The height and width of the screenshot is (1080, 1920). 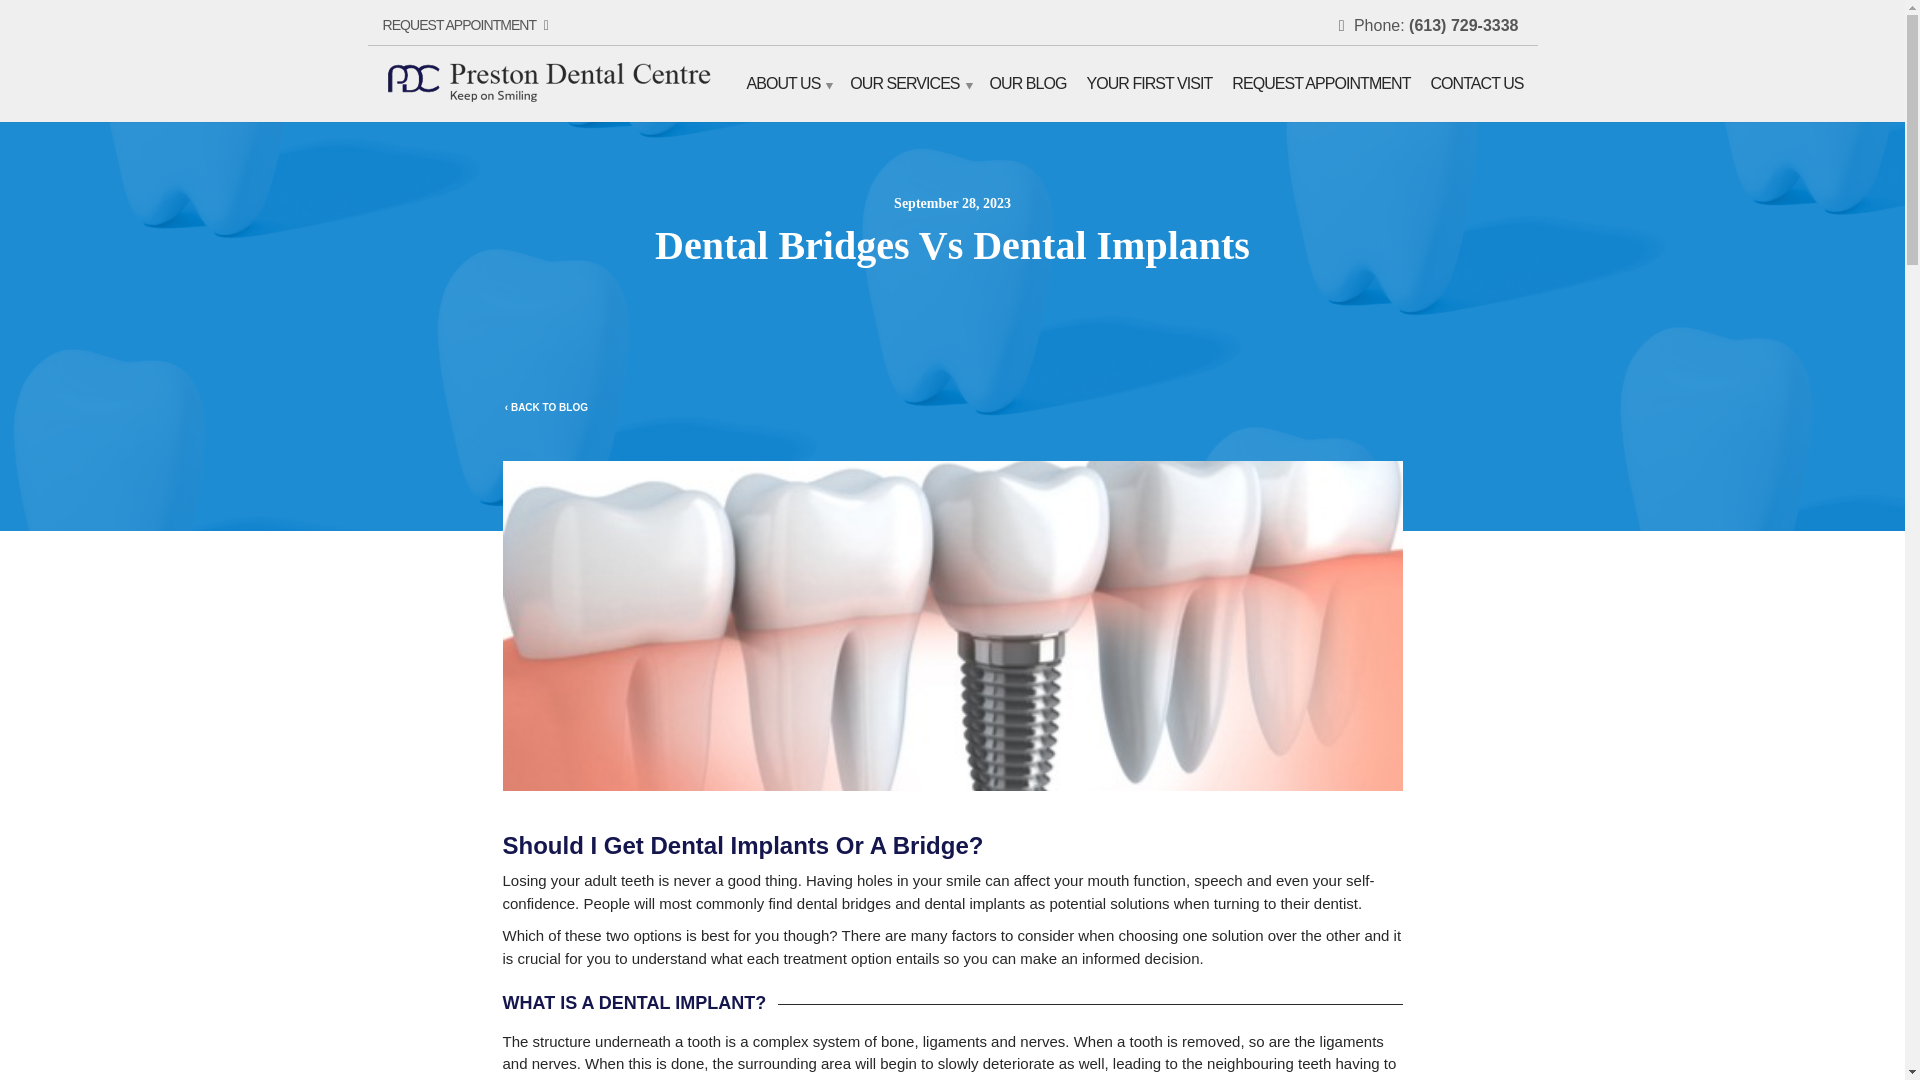 I want to click on REQUEST APPOINTMENT, so click(x=1320, y=83).